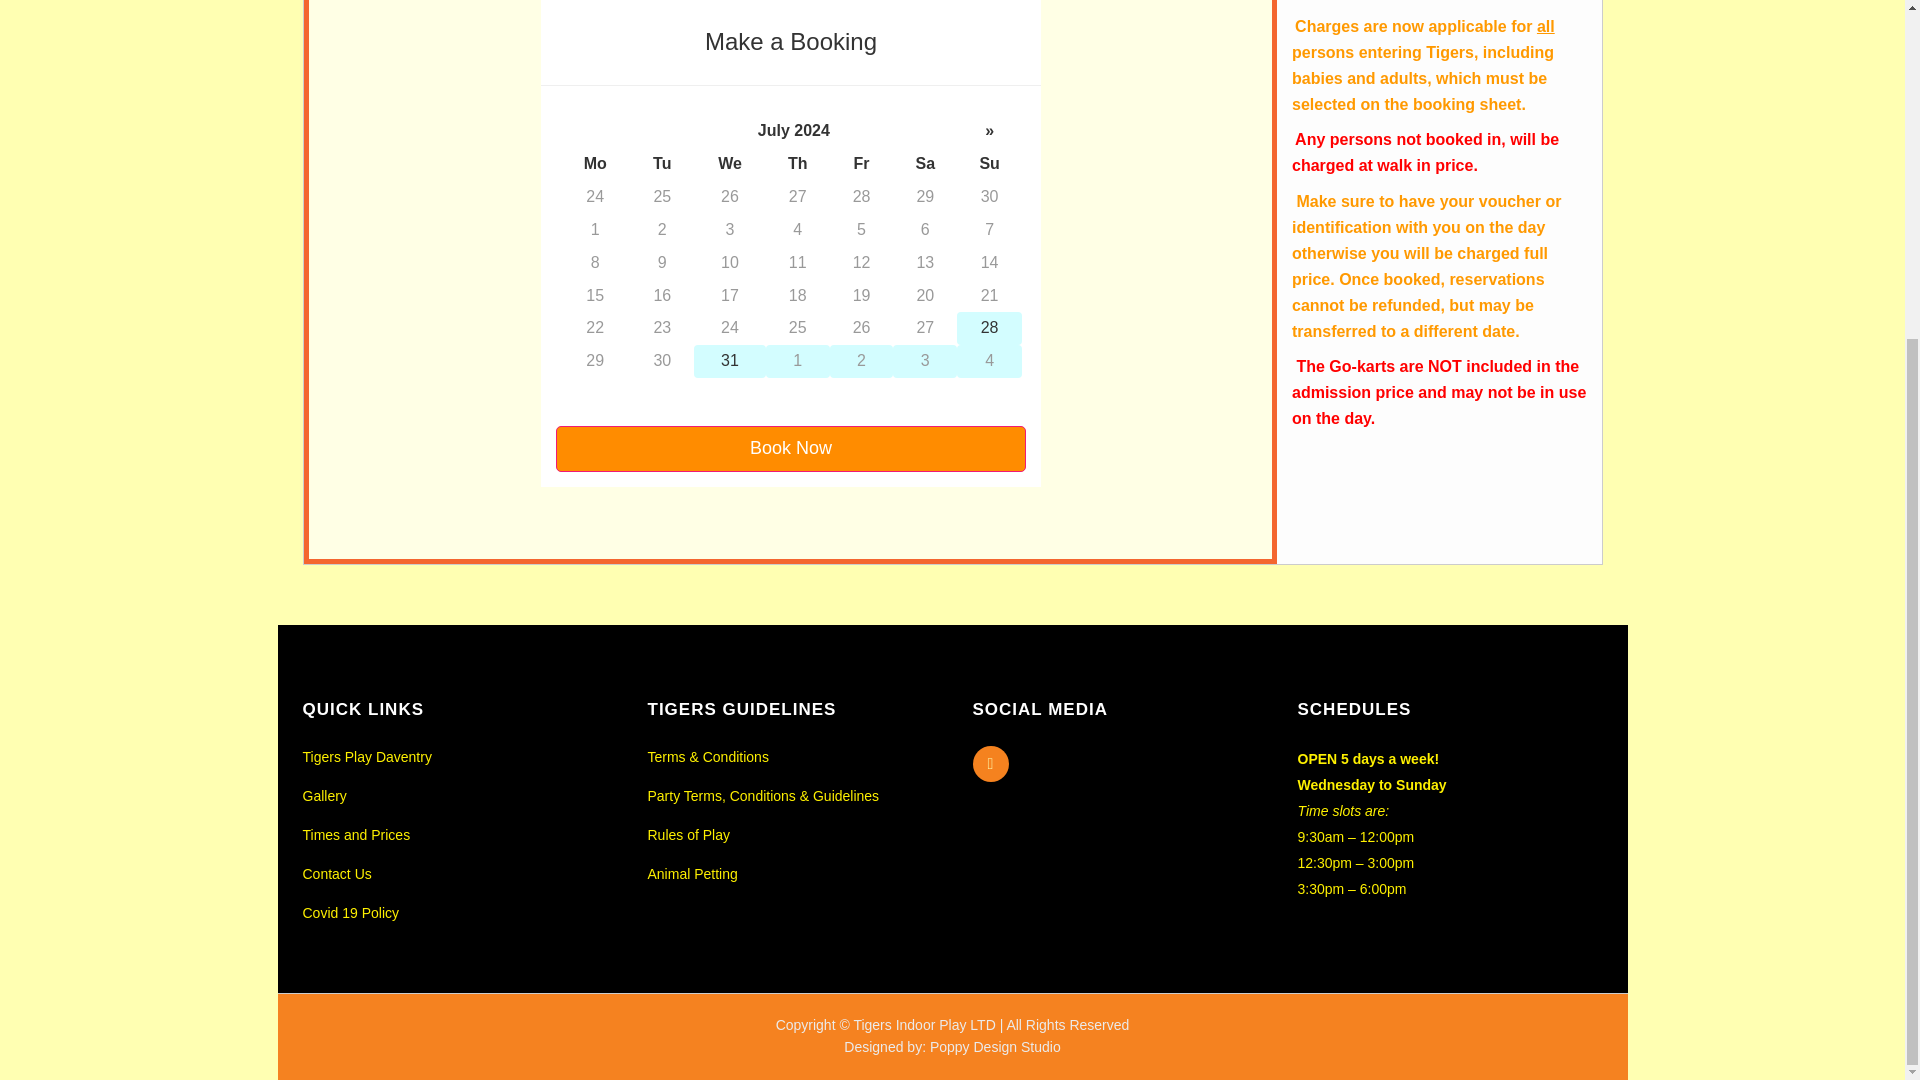 Image resolution: width=1920 pixels, height=1080 pixels. I want to click on Tigers Play Daventry, so click(456, 756).